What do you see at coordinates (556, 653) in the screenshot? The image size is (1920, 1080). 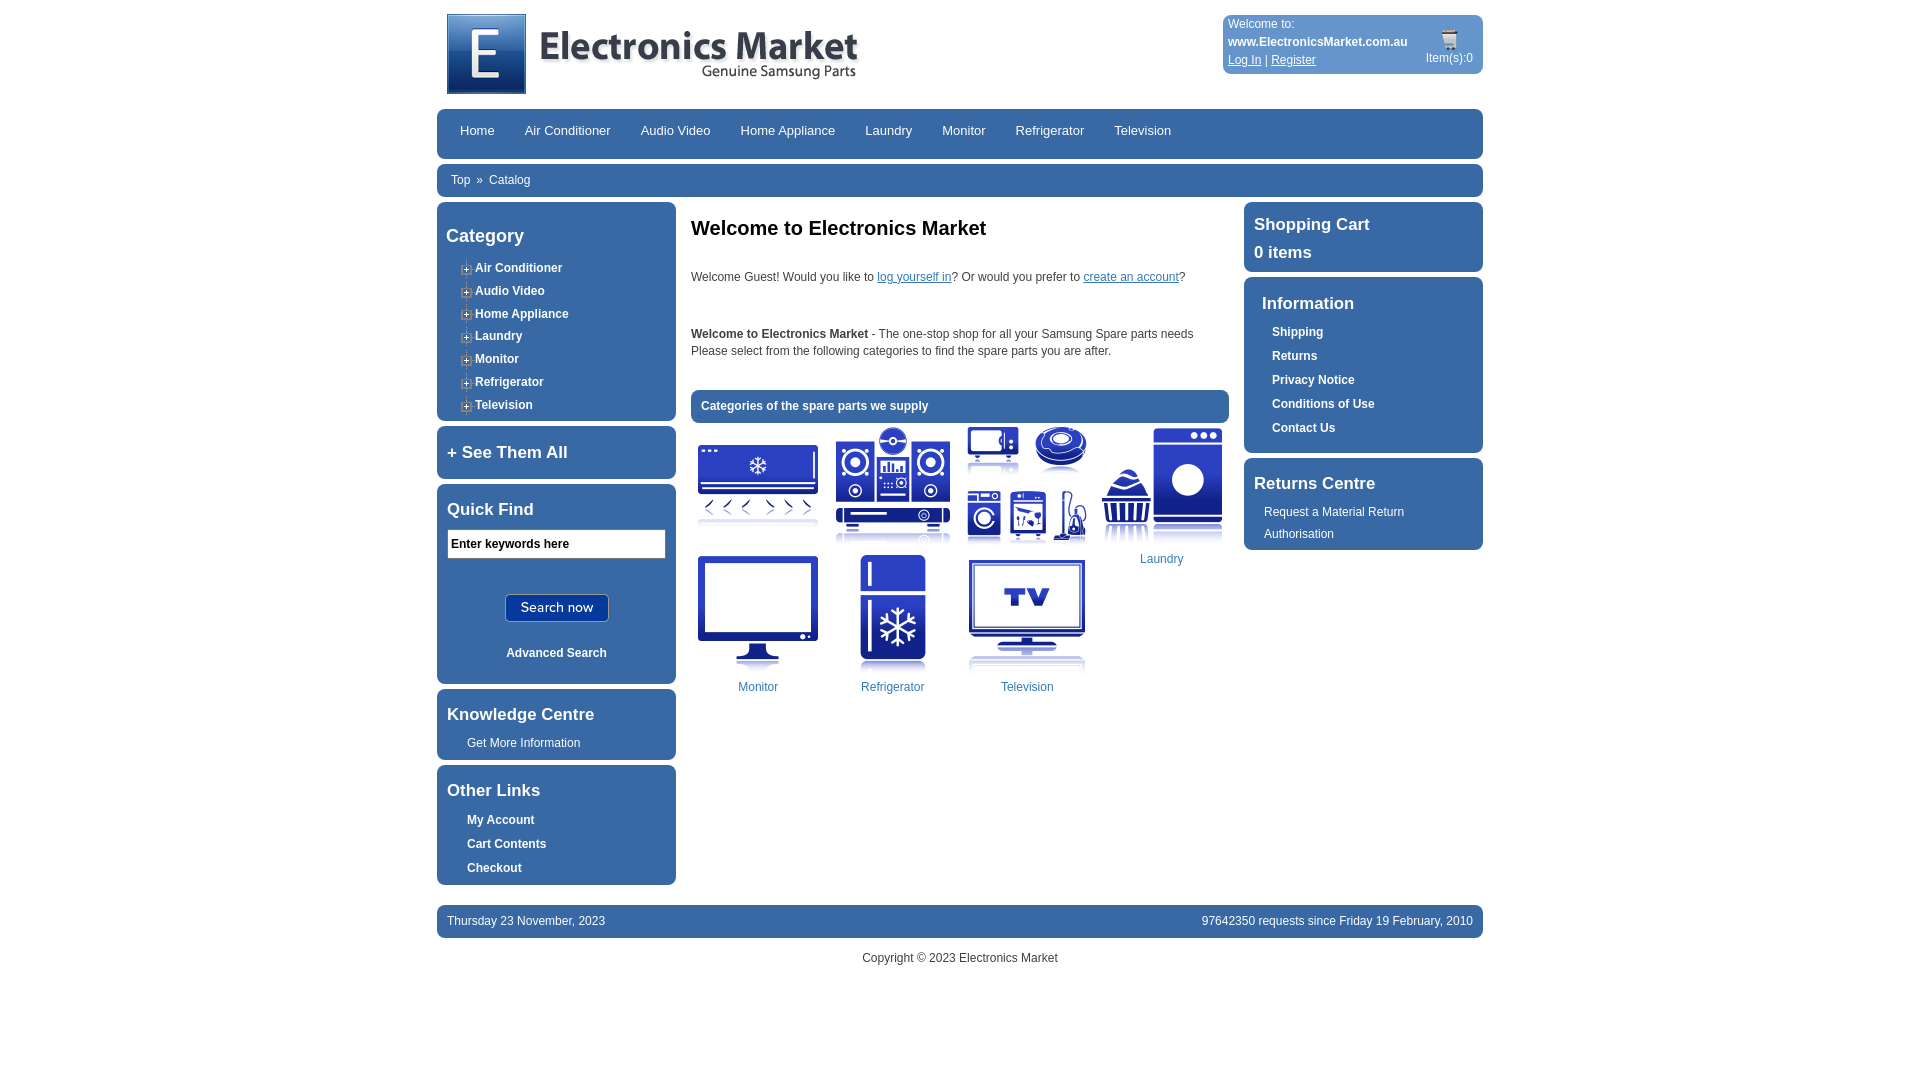 I see `Advanced Search` at bounding box center [556, 653].